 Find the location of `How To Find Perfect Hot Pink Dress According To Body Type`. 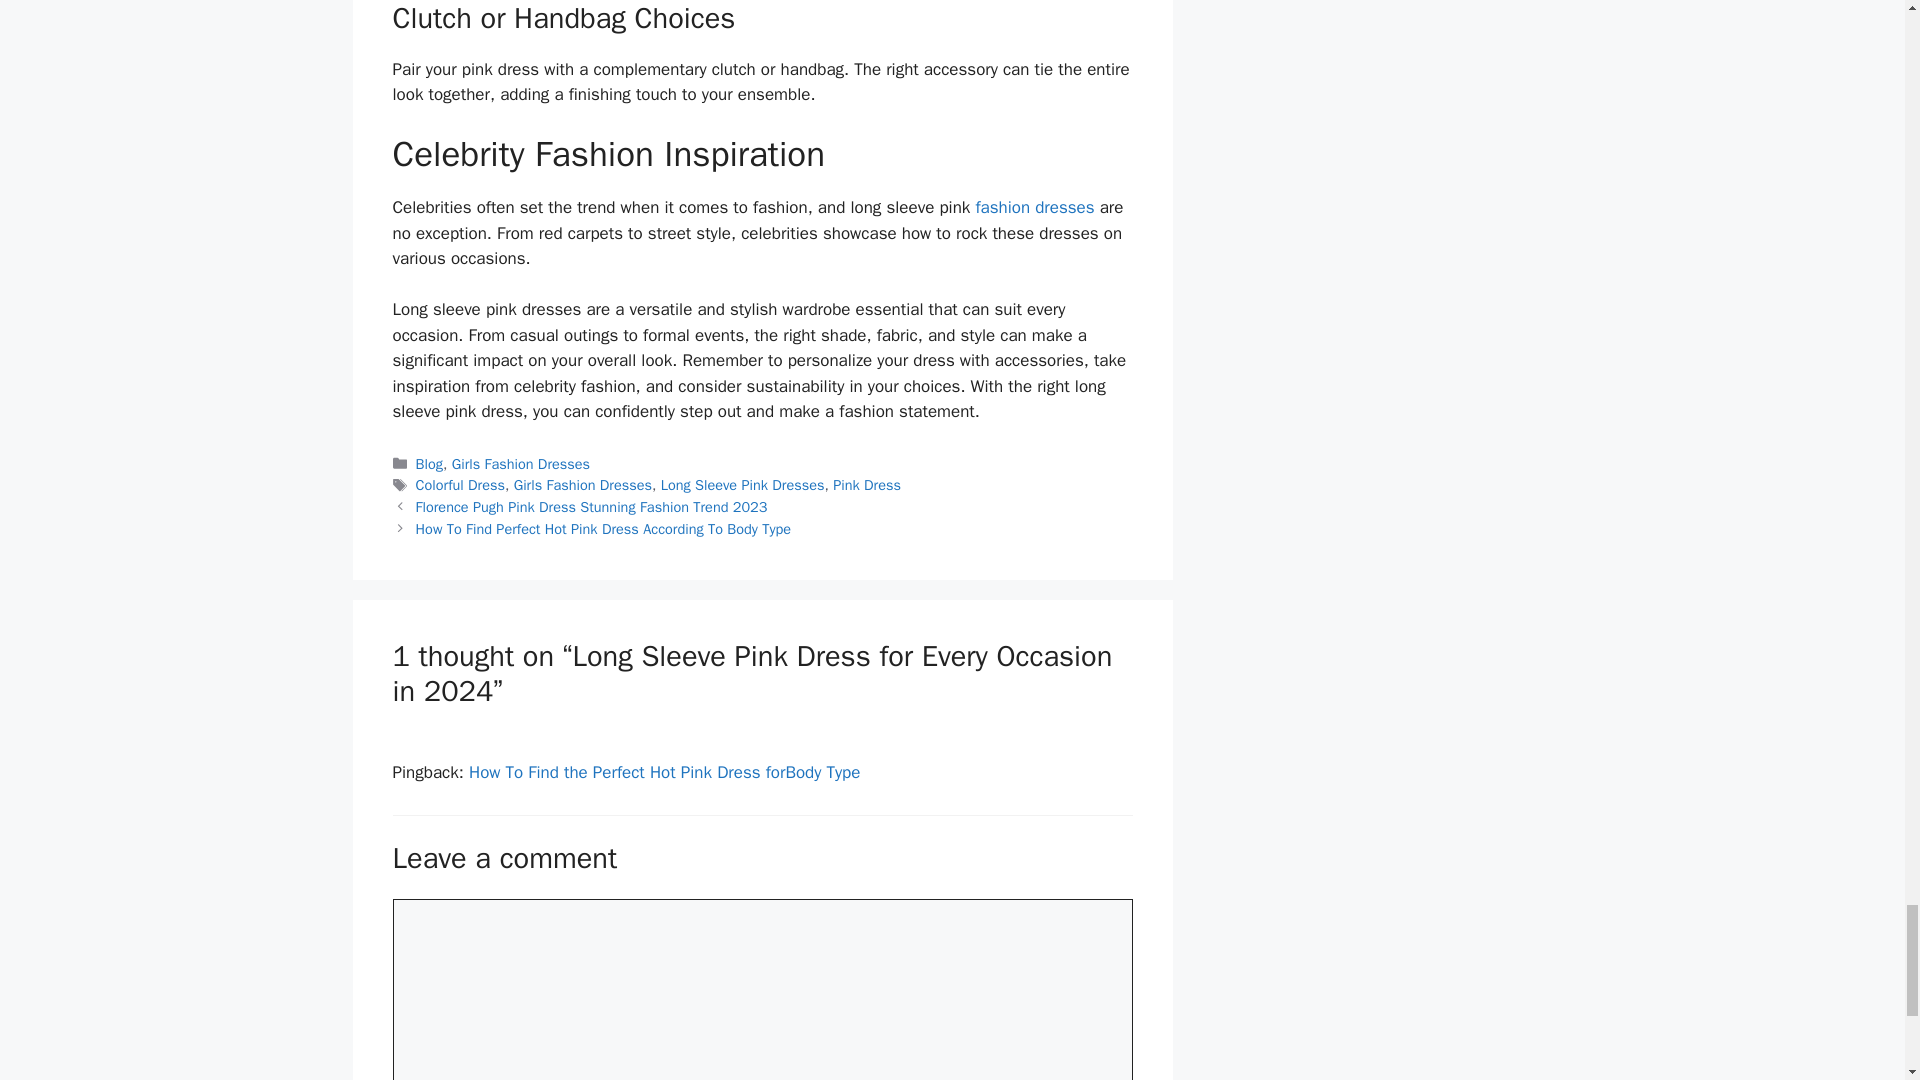

How To Find Perfect Hot Pink Dress According To Body Type is located at coordinates (604, 528).